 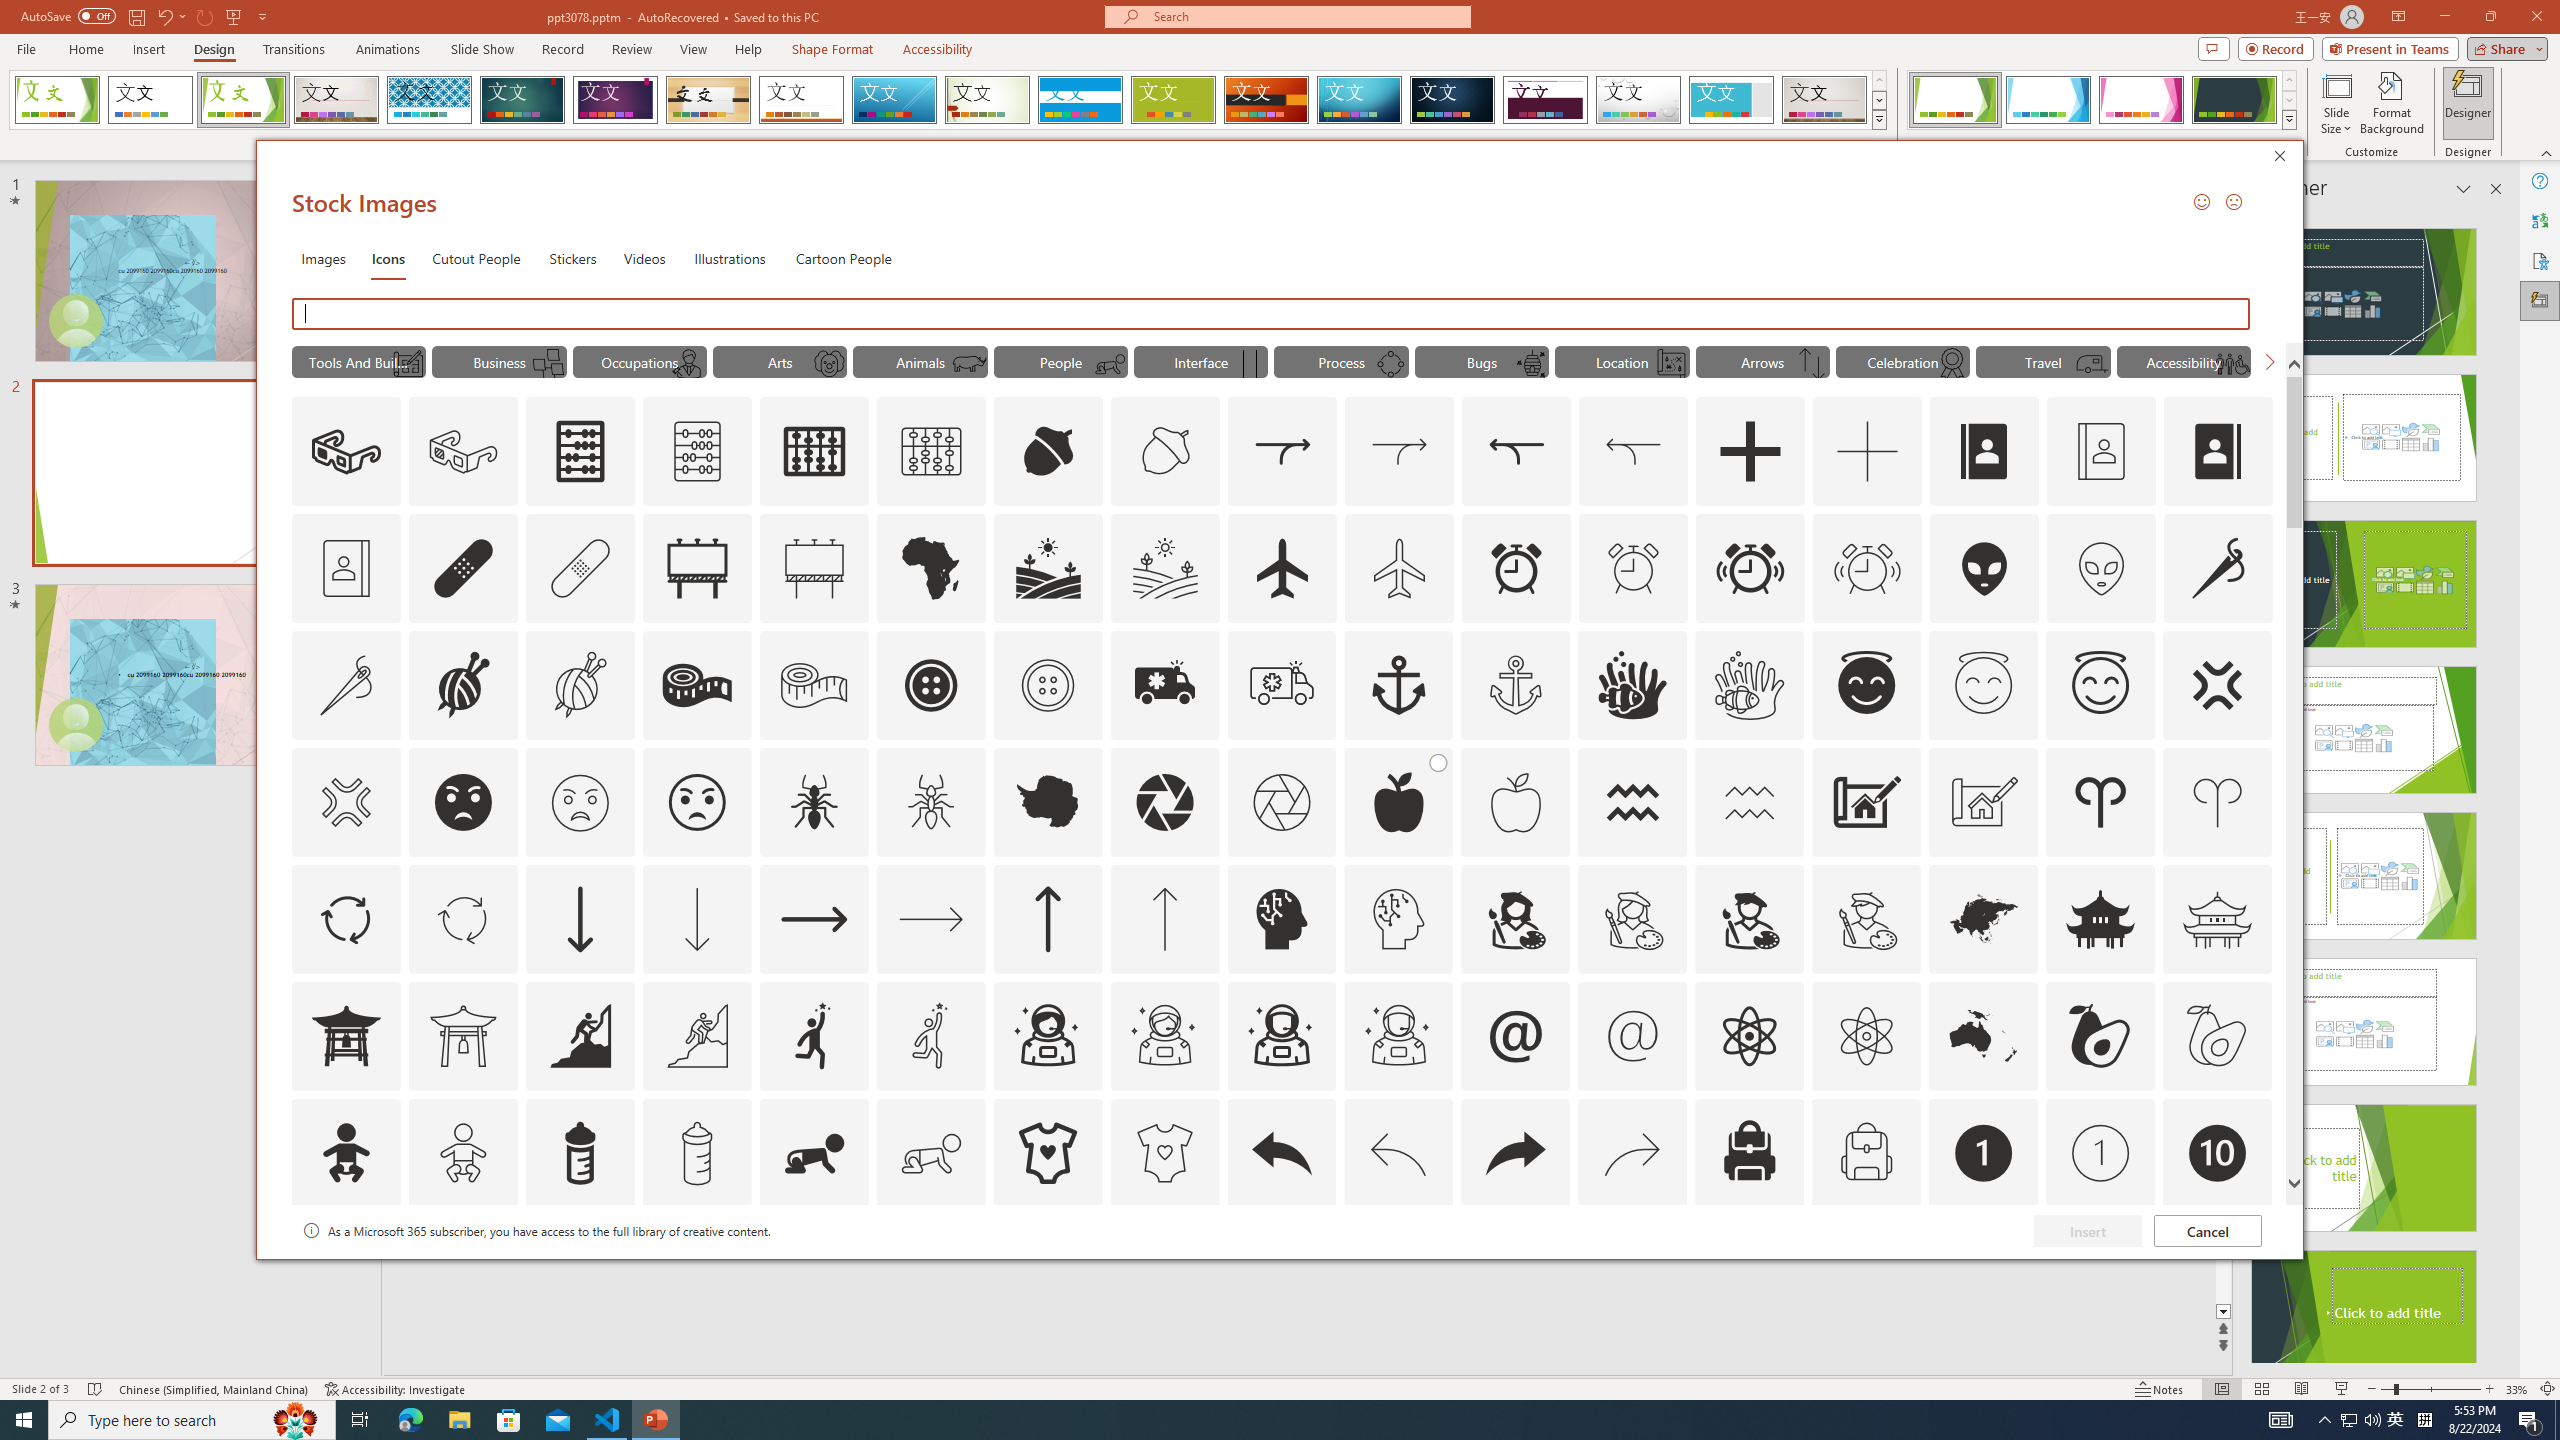 What do you see at coordinates (814, 568) in the screenshot?
I see `AutomationID: Icons_Advertising_M` at bounding box center [814, 568].